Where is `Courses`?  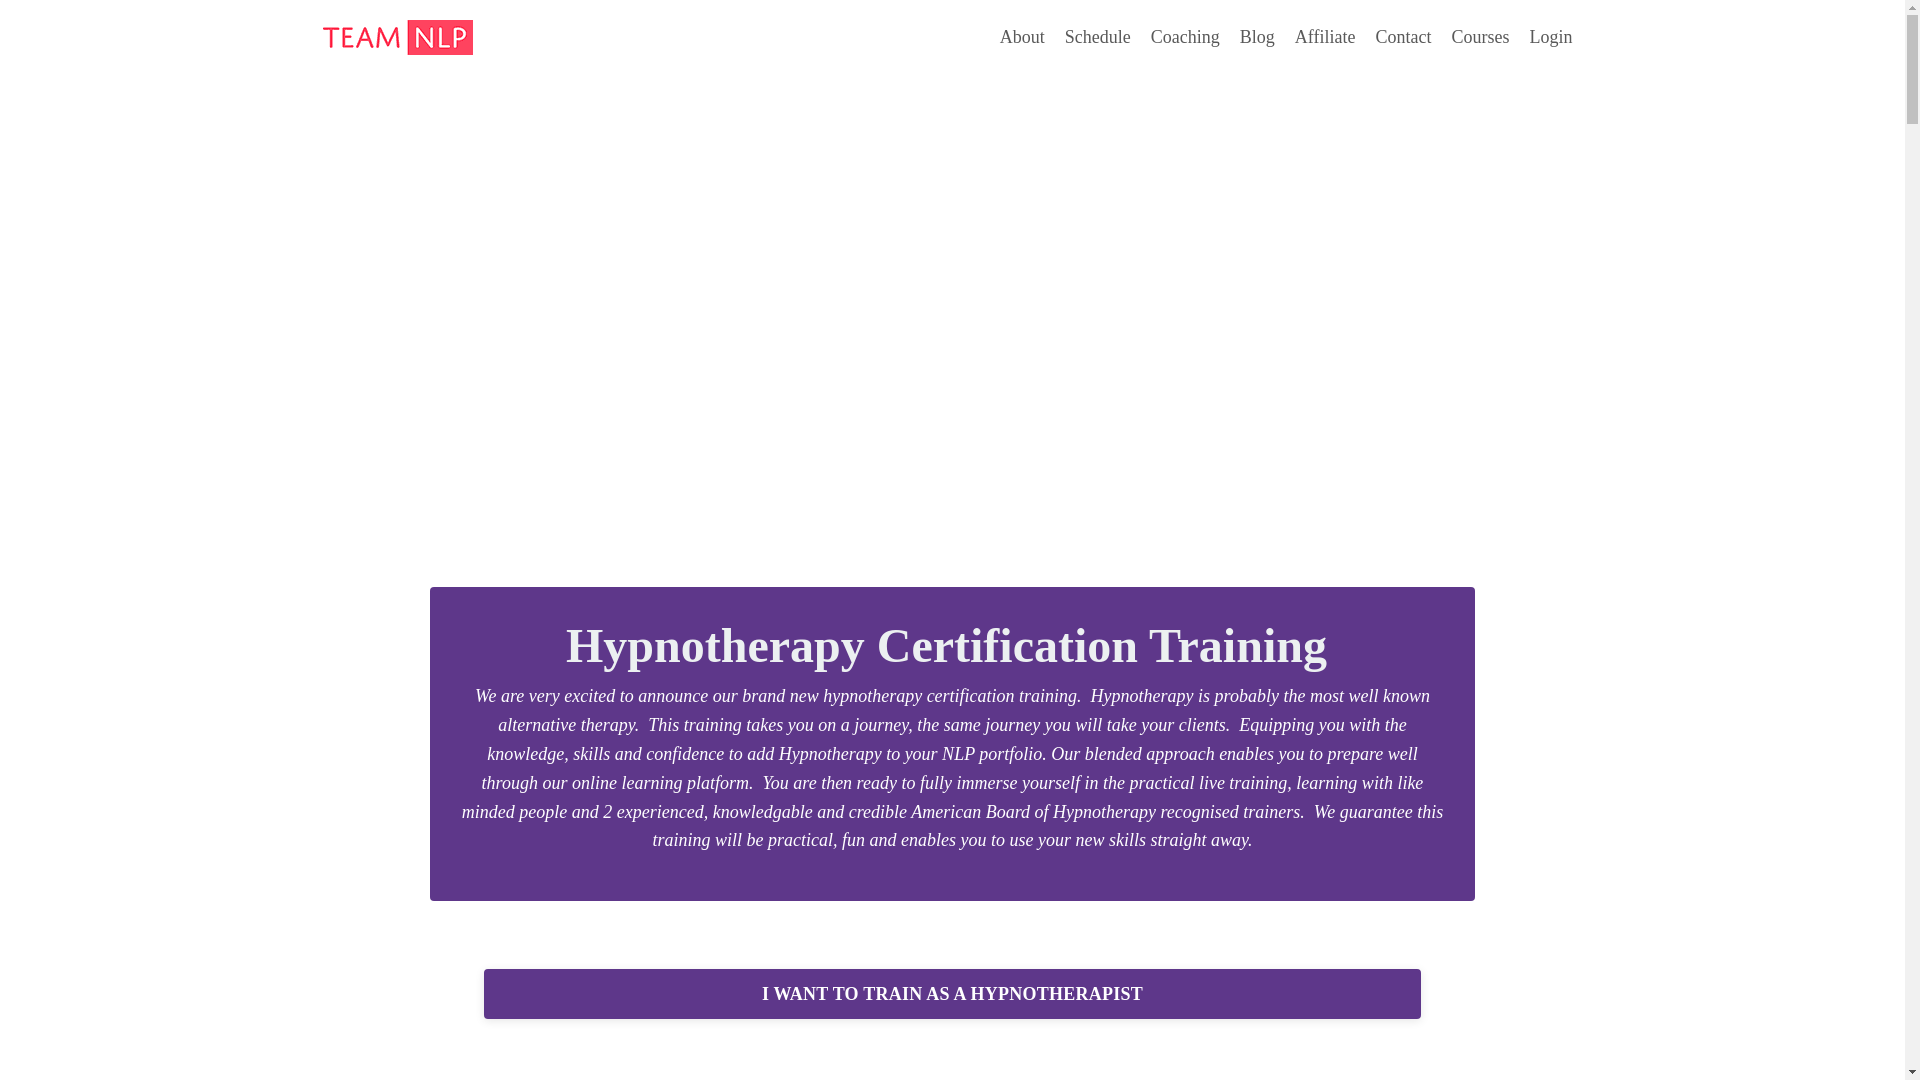
Courses is located at coordinates (1480, 36).